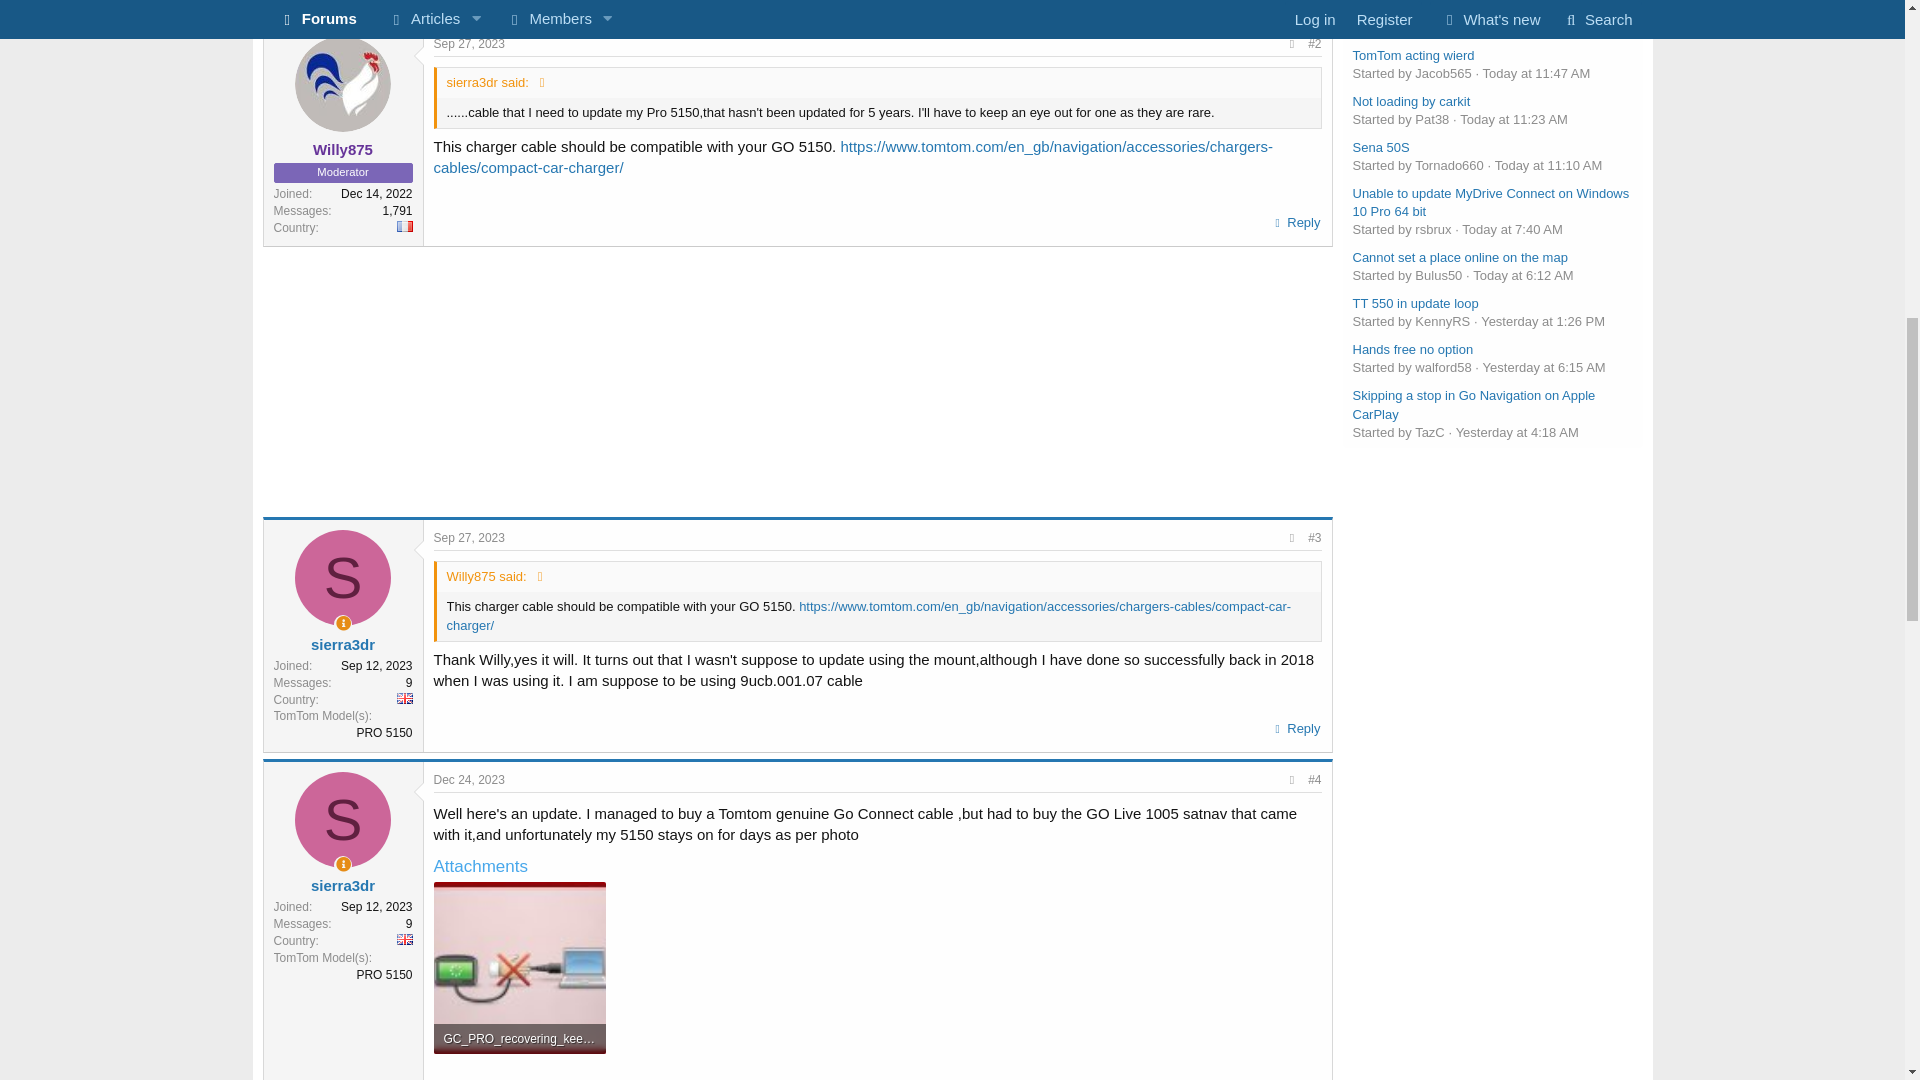  What do you see at coordinates (468, 43) in the screenshot?
I see `Sep 27, 2023 at 12:24 PM` at bounding box center [468, 43].